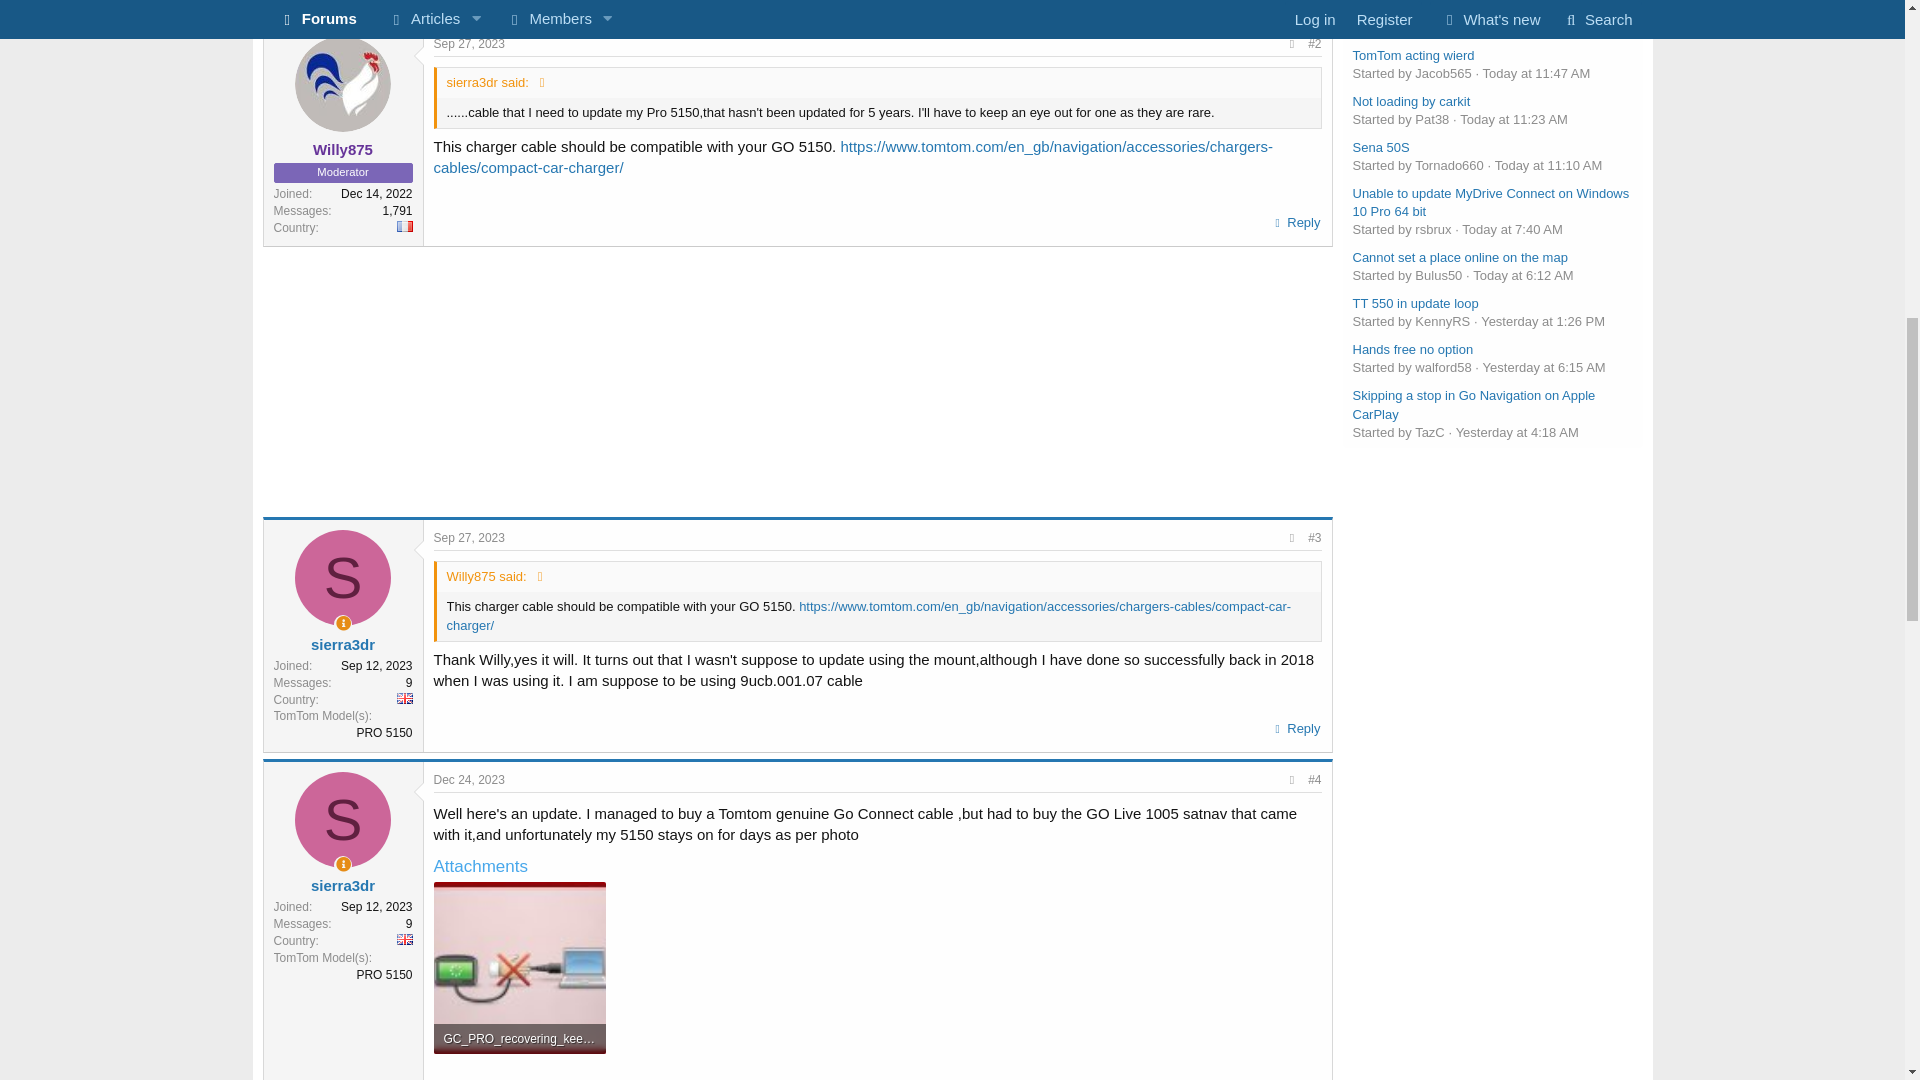  What do you see at coordinates (468, 43) in the screenshot?
I see `Sep 27, 2023 at 12:24 PM` at bounding box center [468, 43].